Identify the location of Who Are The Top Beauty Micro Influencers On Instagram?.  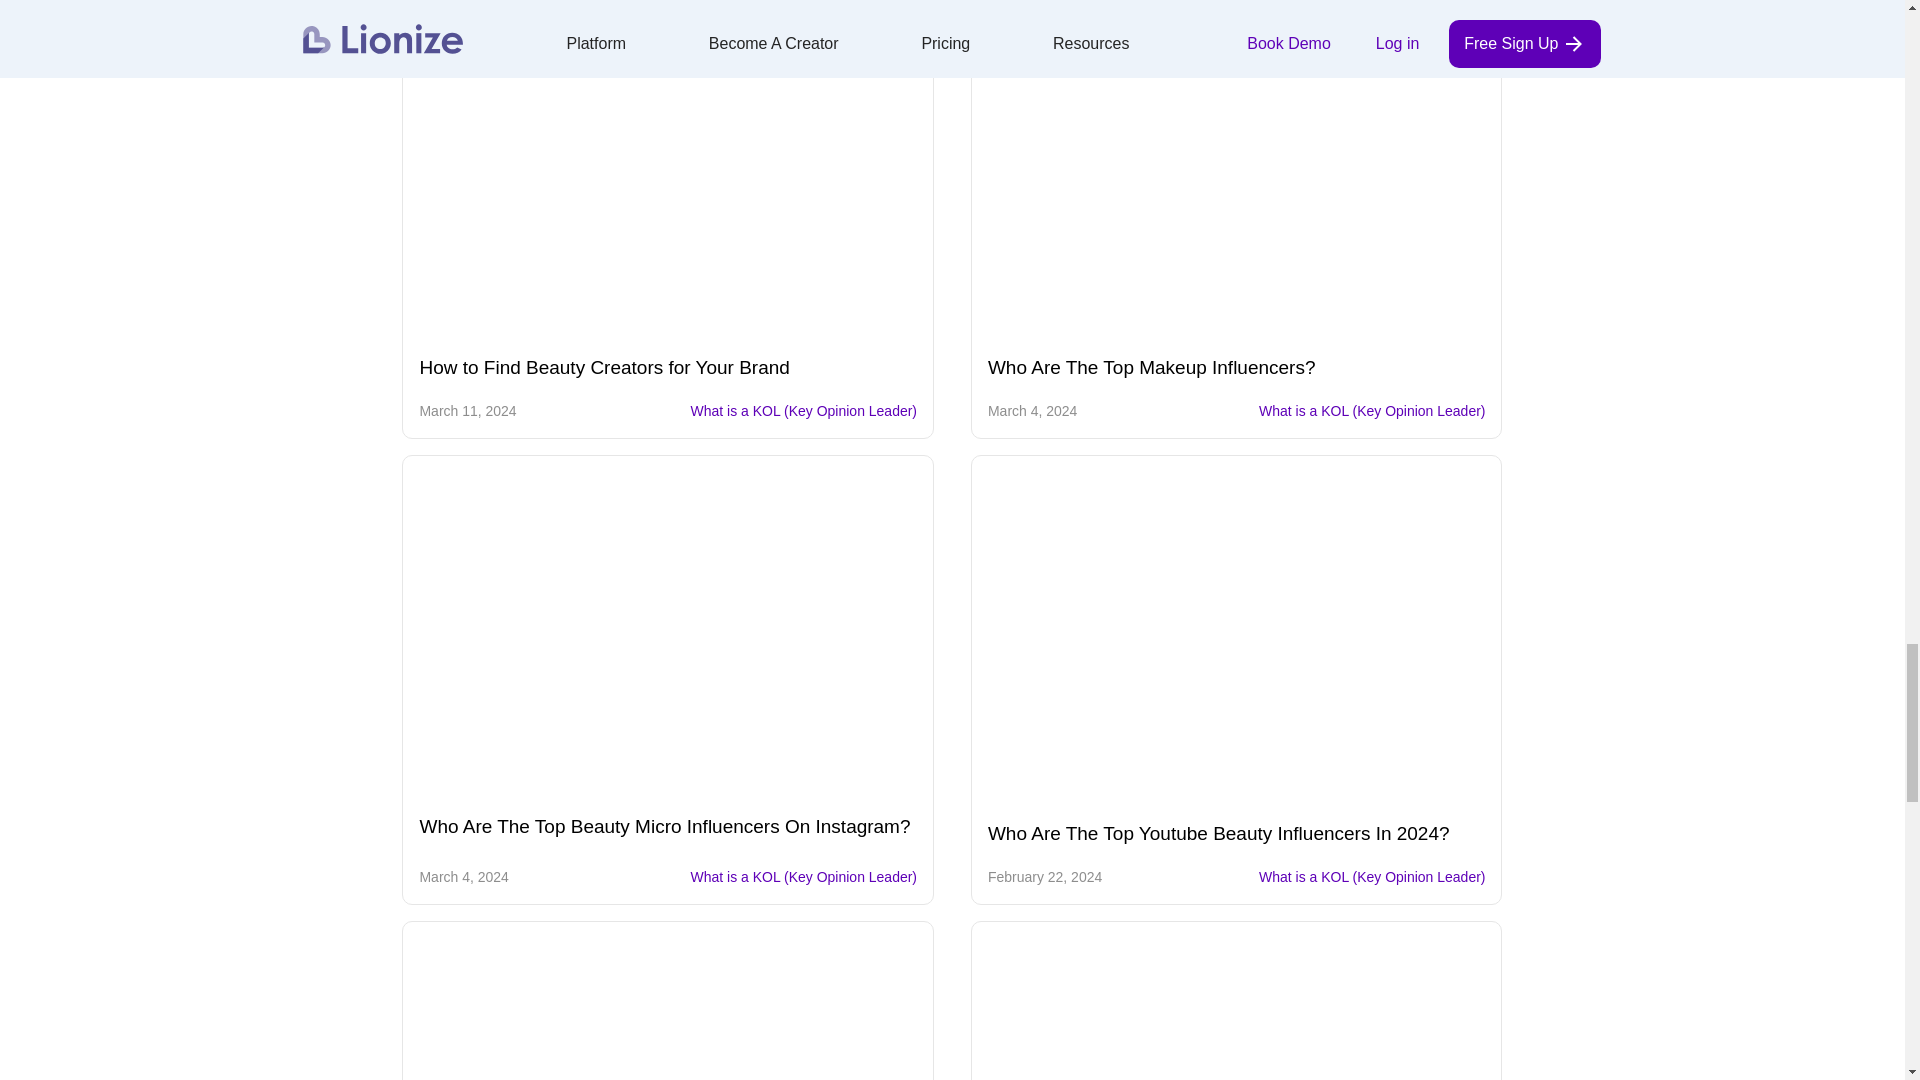
(668, 637).